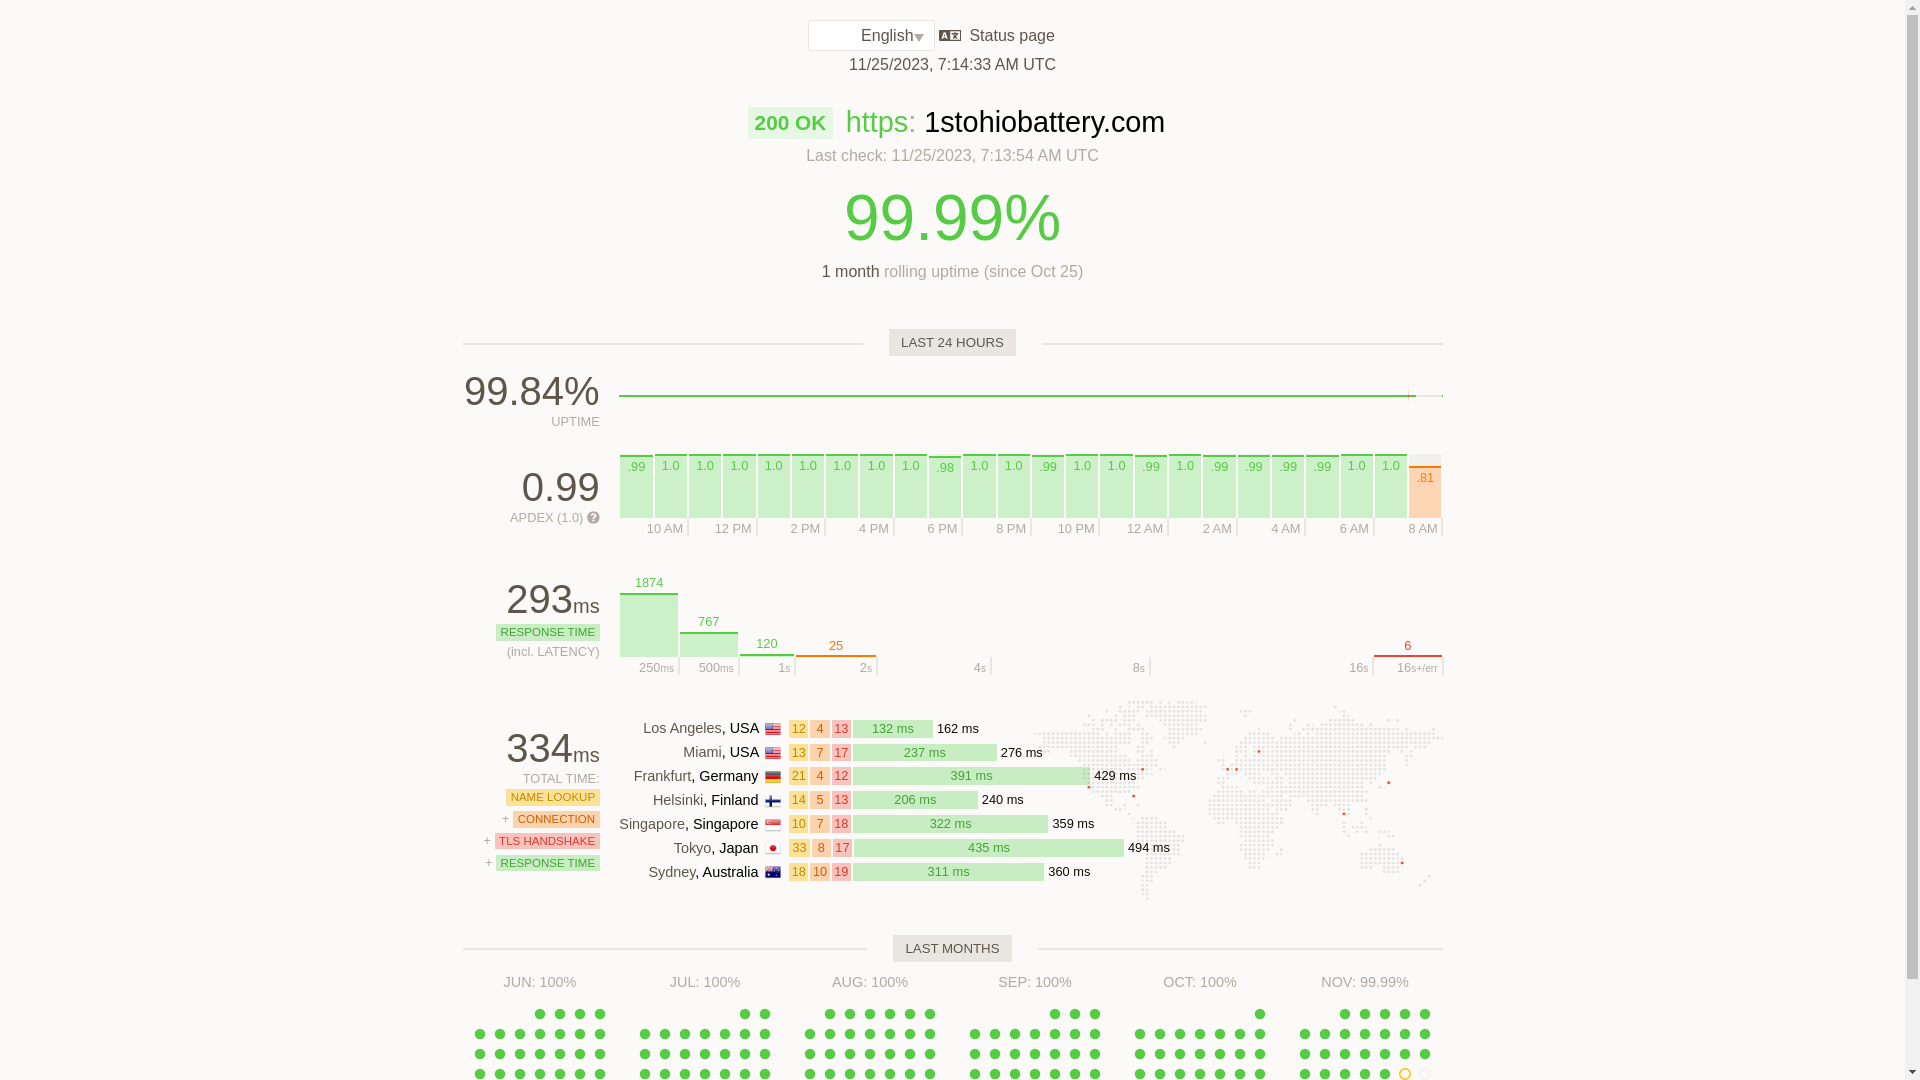  I want to click on <small>Sep 05:</small> No downtime, so click(995, 1034).